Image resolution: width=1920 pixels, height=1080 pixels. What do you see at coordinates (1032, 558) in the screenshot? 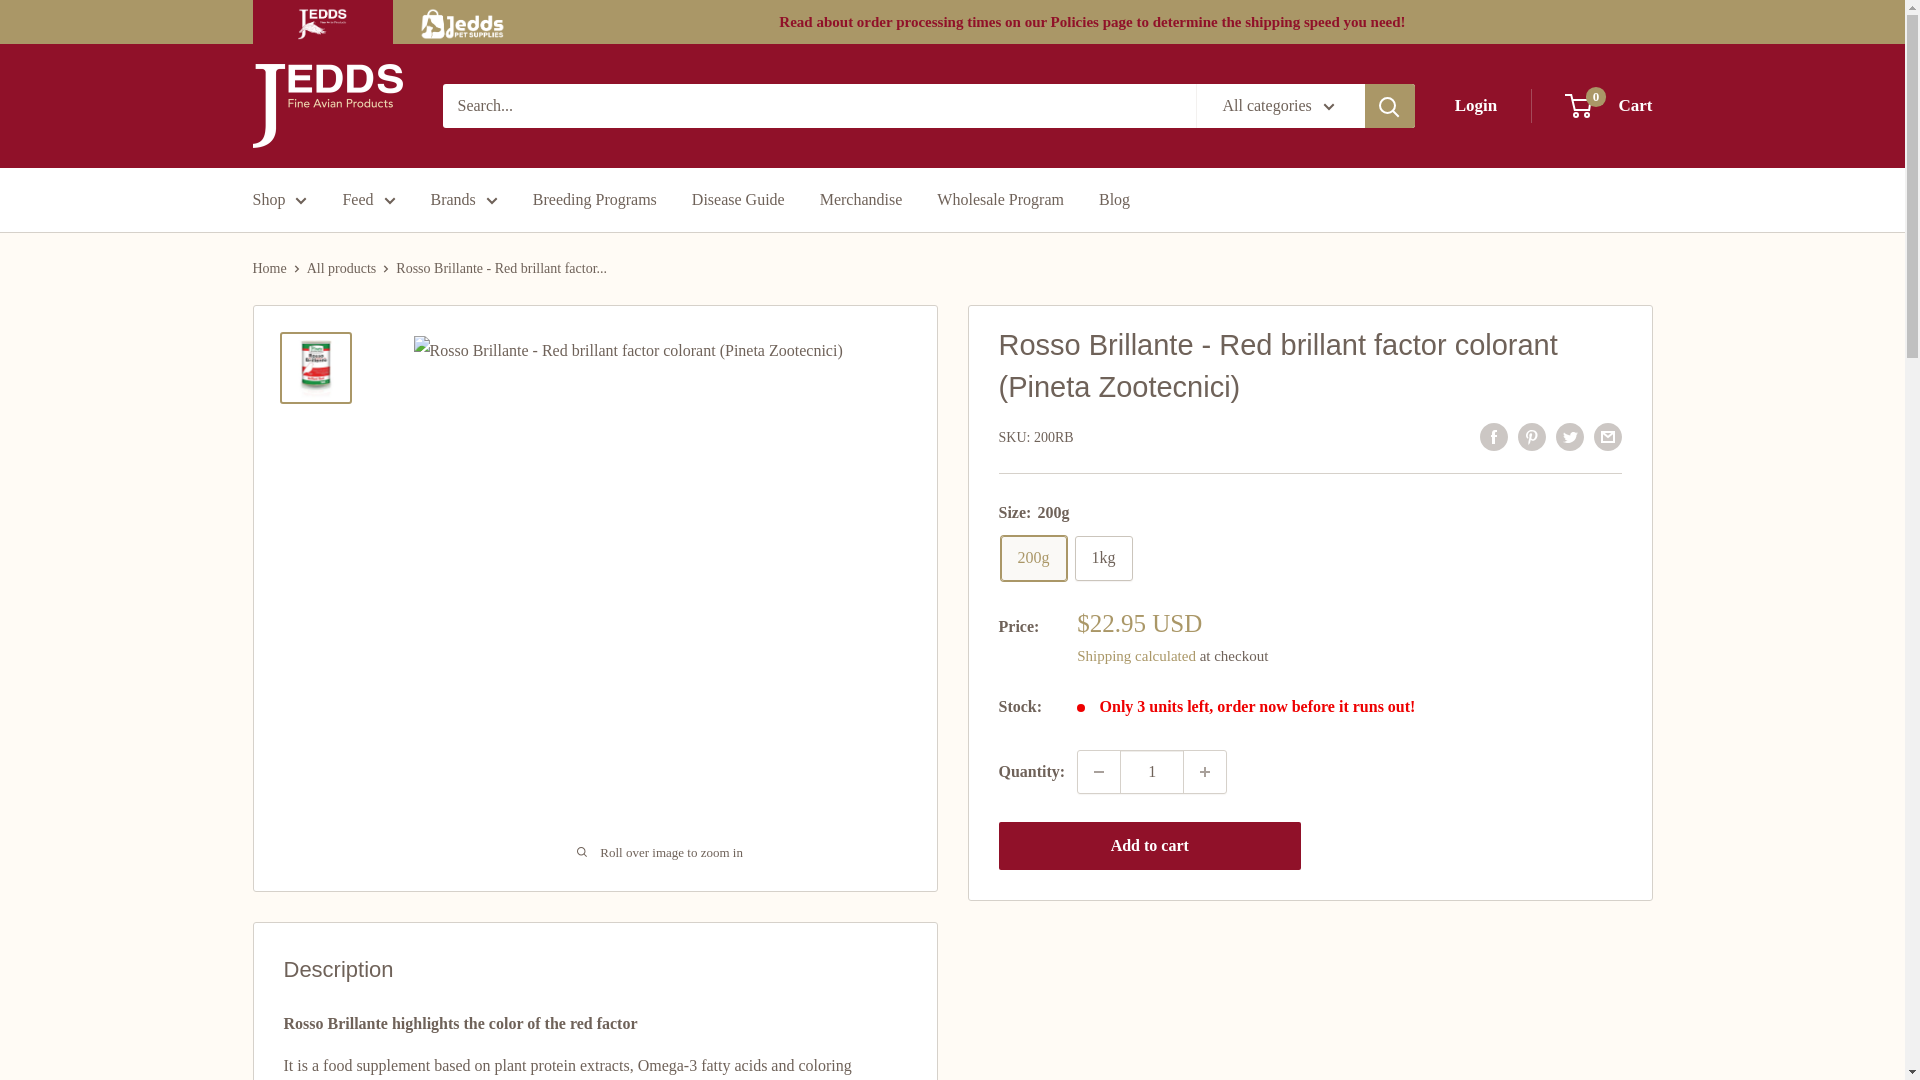
I see `200g` at bounding box center [1032, 558].